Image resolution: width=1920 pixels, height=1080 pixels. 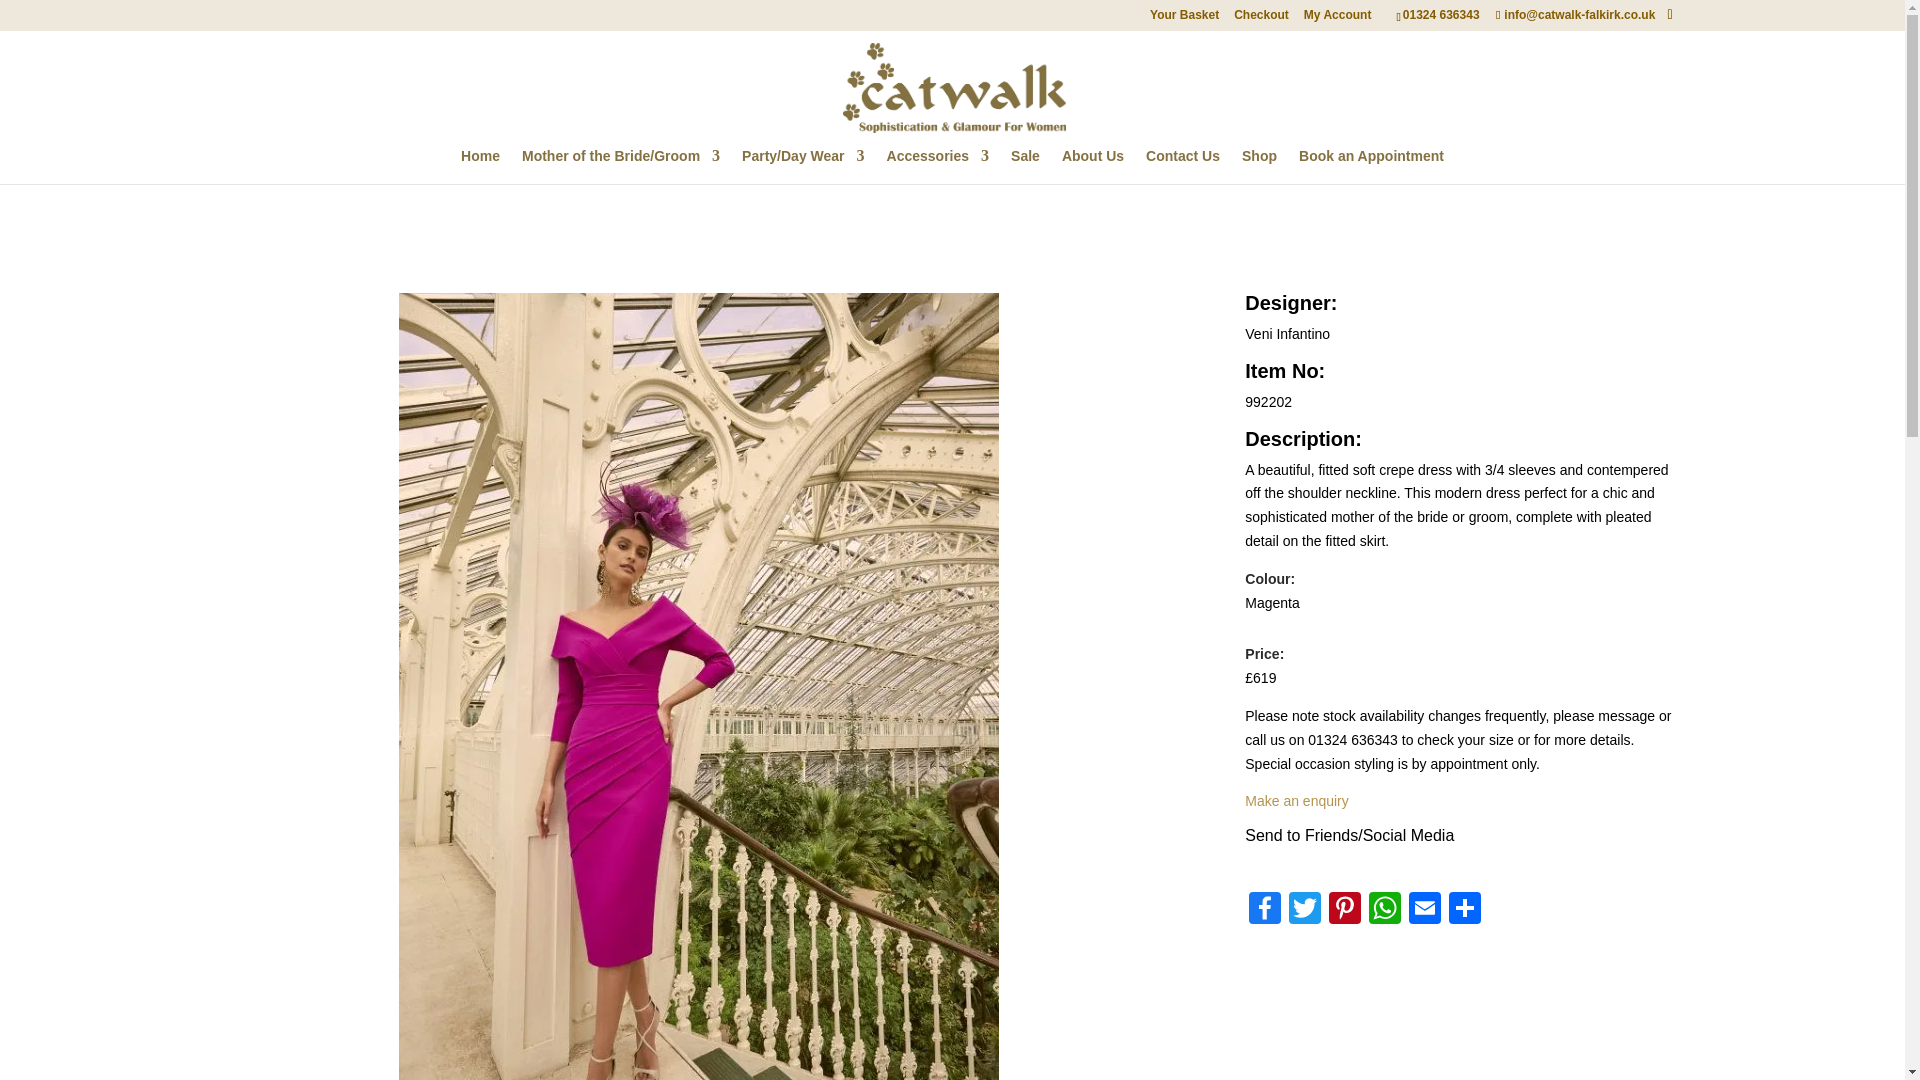 What do you see at coordinates (1182, 166) in the screenshot?
I see `Contact Us` at bounding box center [1182, 166].